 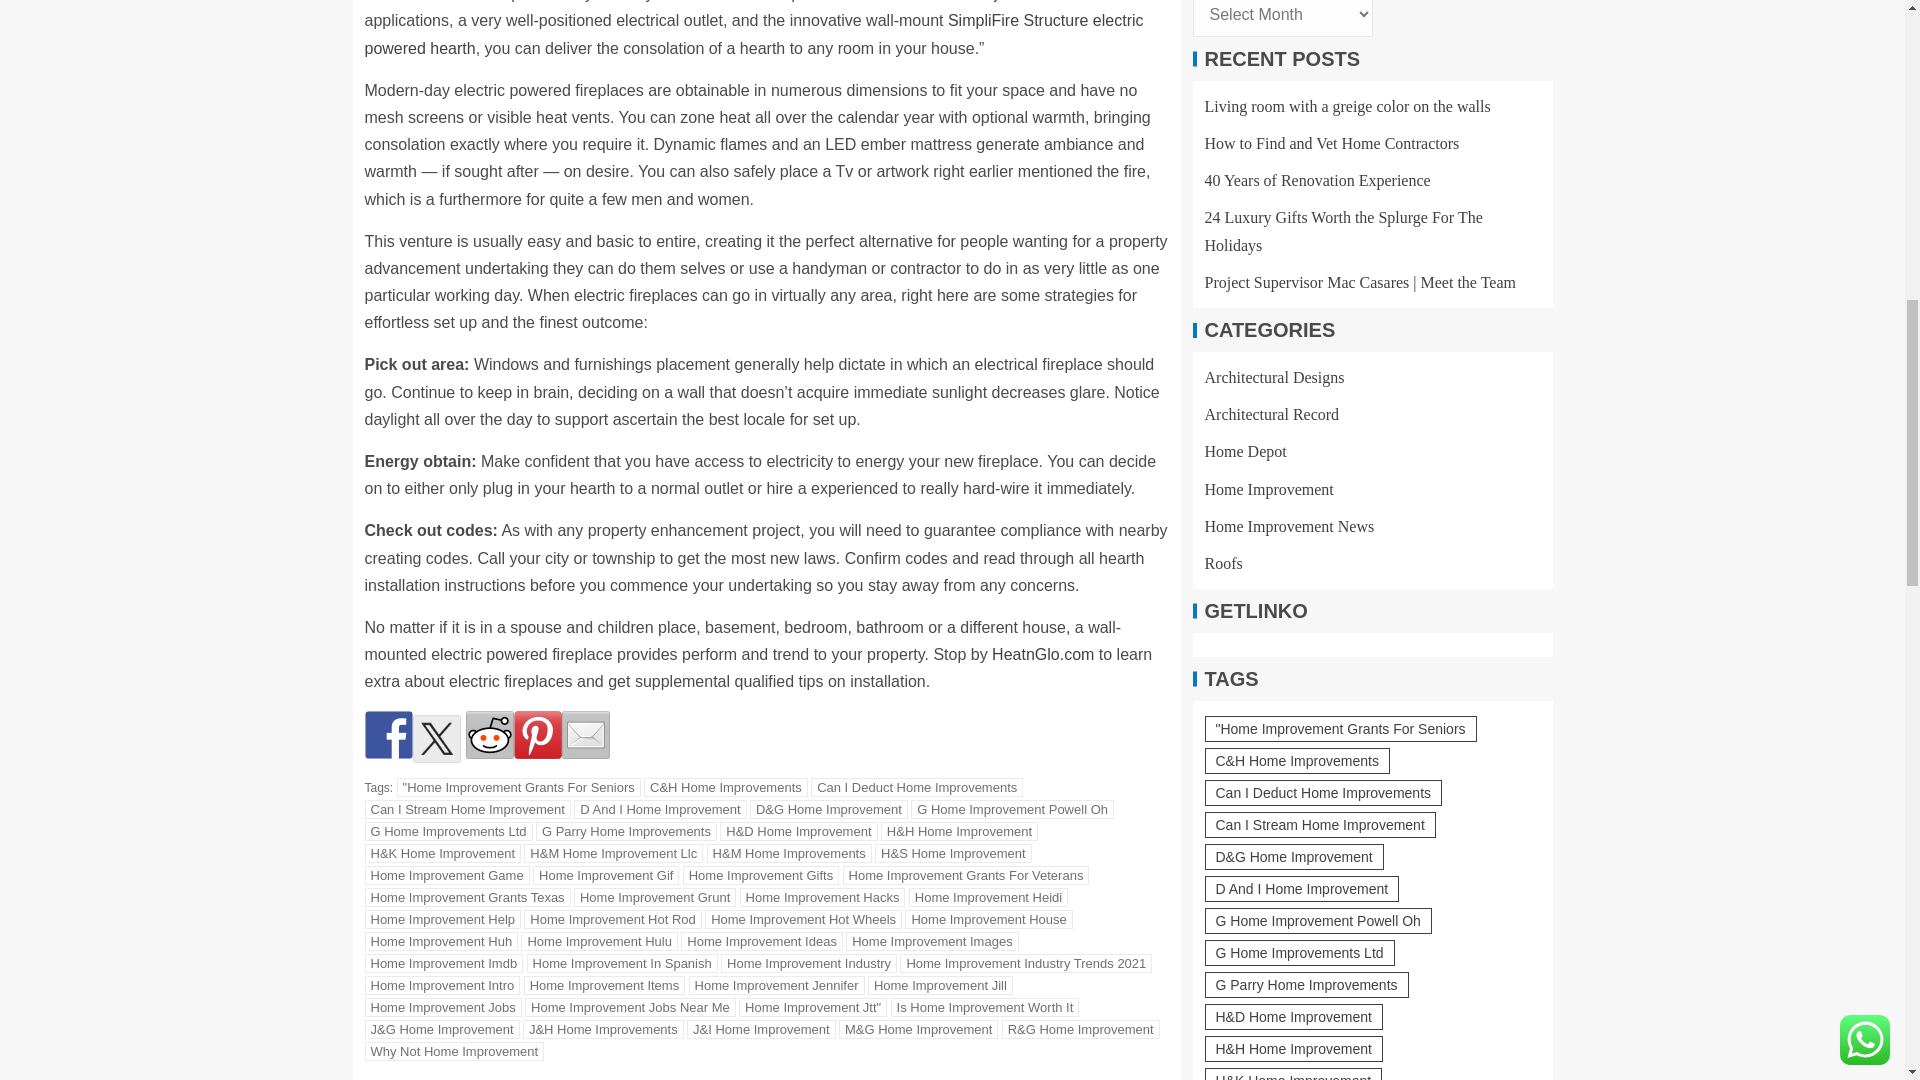 I want to click on "Home Improvement Grants For Seniors, so click(x=519, y=787).